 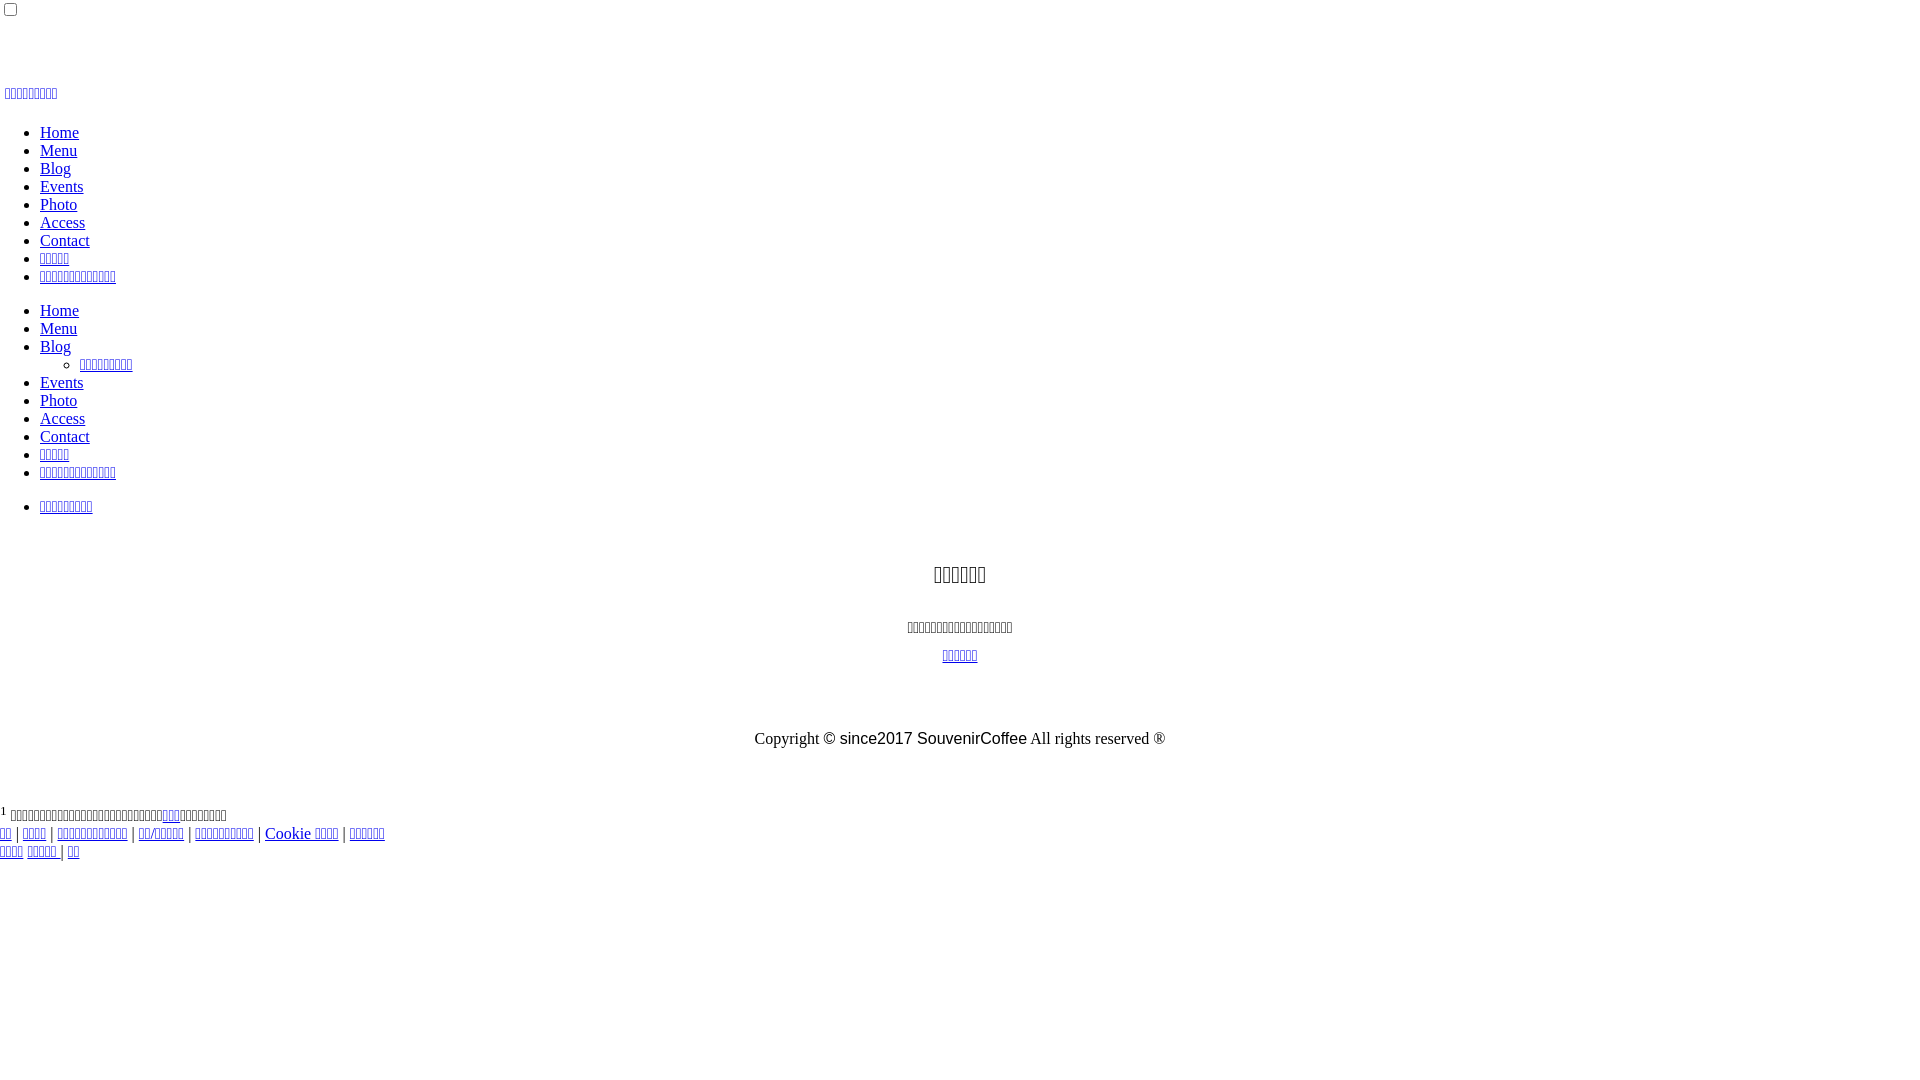 I want to click on Events, so click(x=62, y=382).